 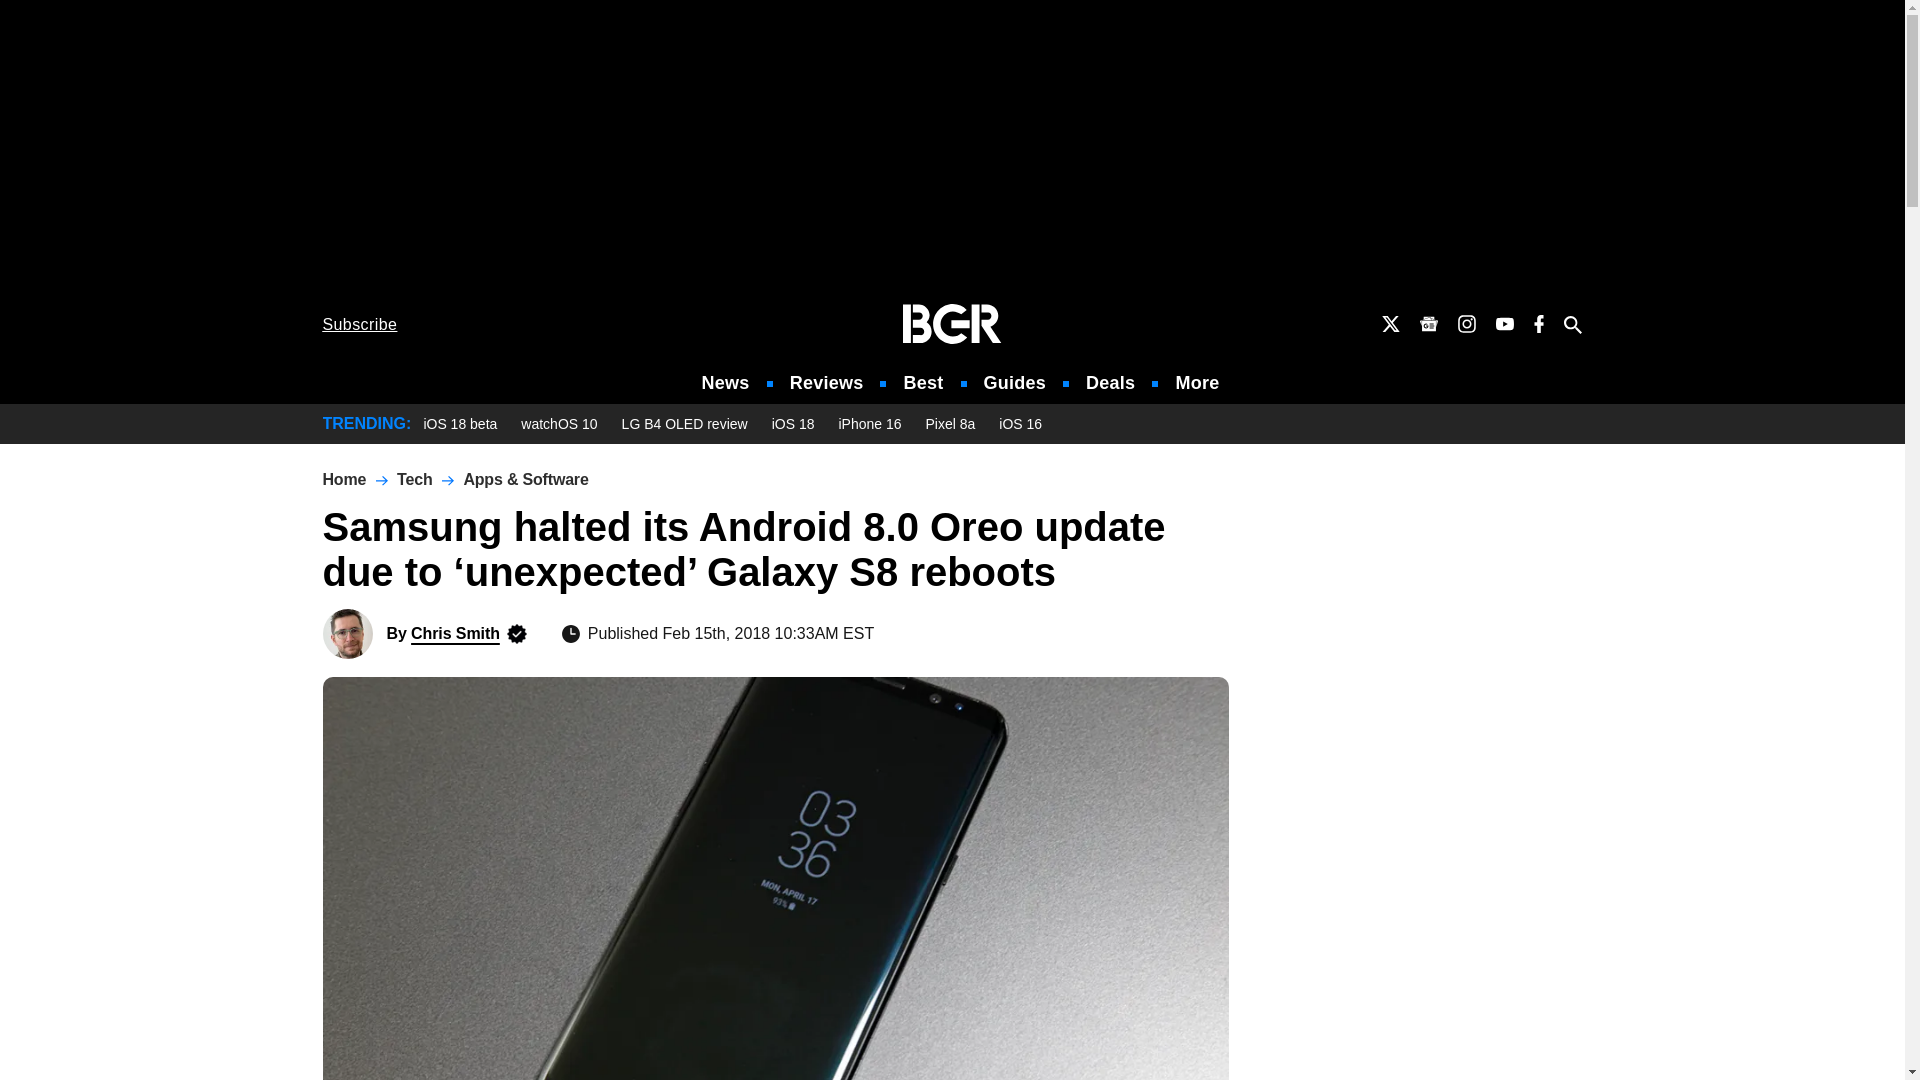 I want to click on Subscribe, so click(x=360, y=324).